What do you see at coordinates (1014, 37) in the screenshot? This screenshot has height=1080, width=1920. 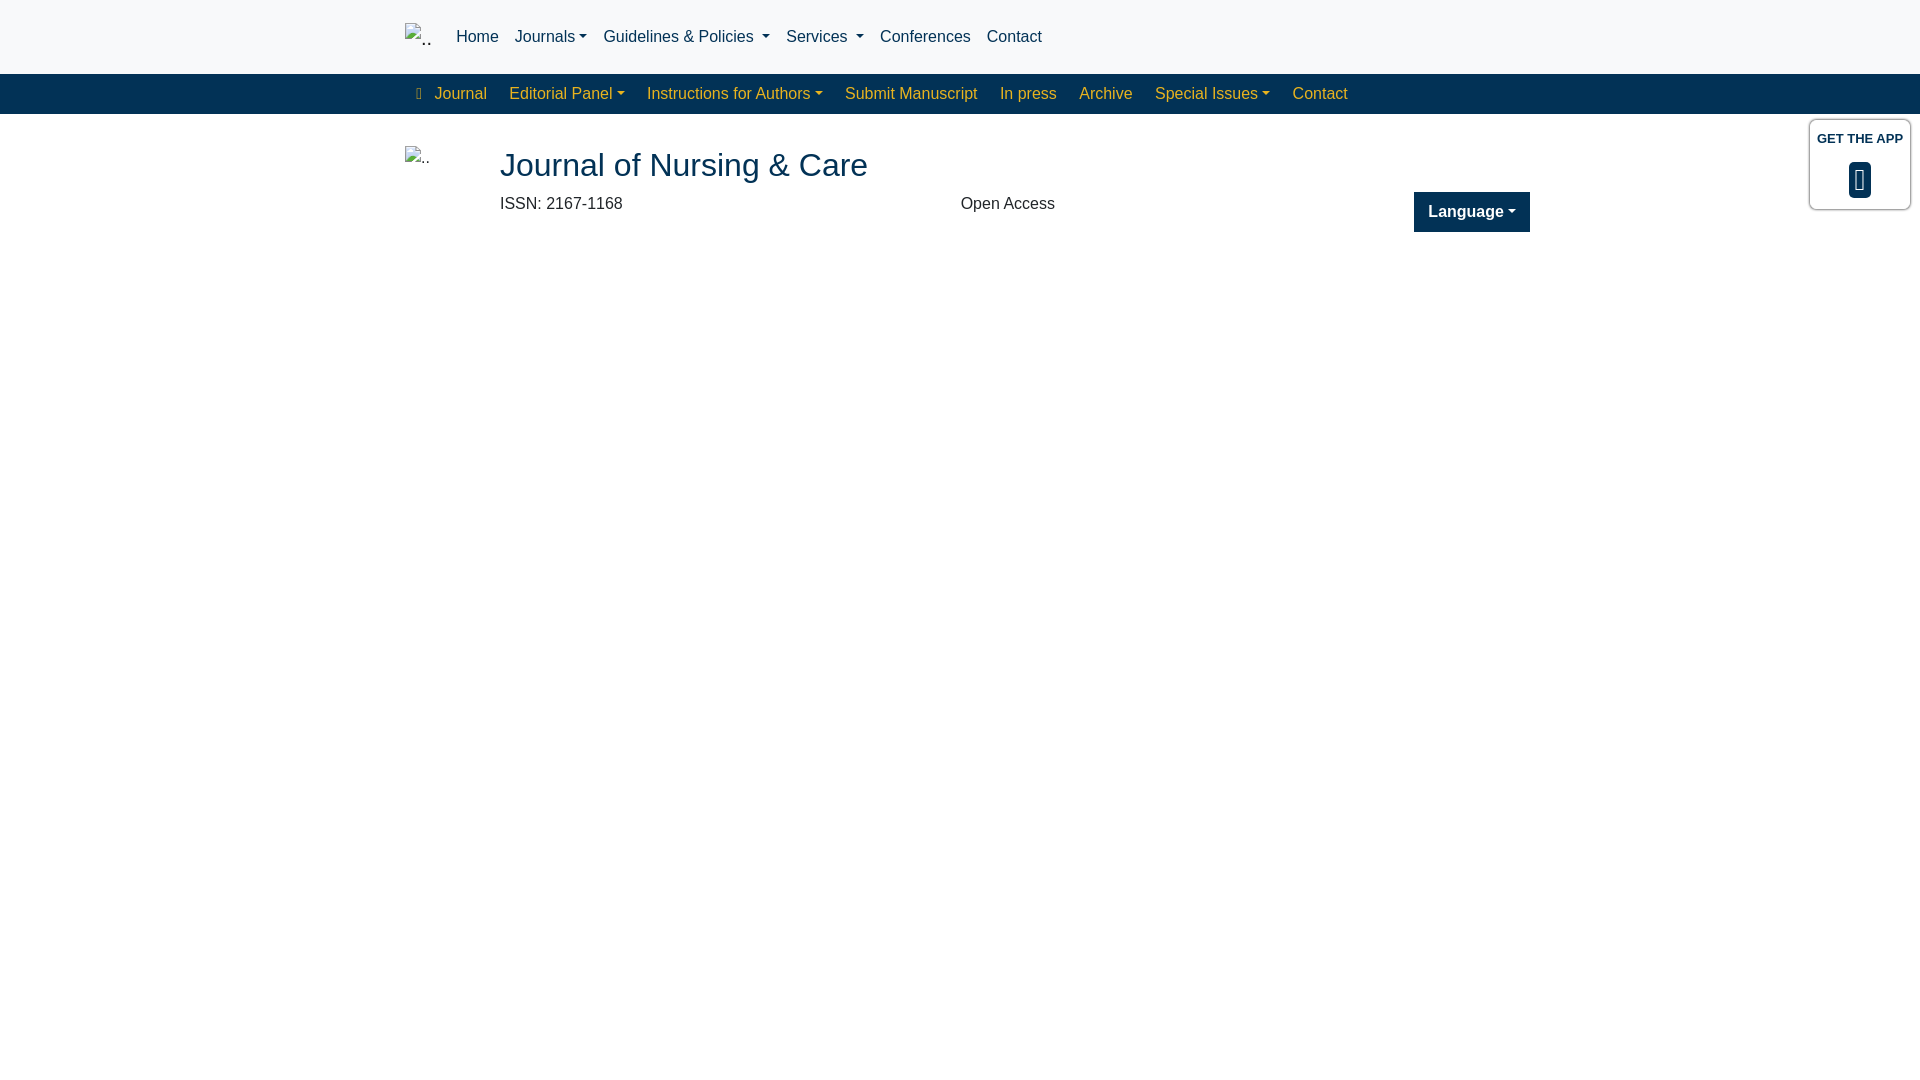 I see `Contact` at bounding box center [1014, 37].